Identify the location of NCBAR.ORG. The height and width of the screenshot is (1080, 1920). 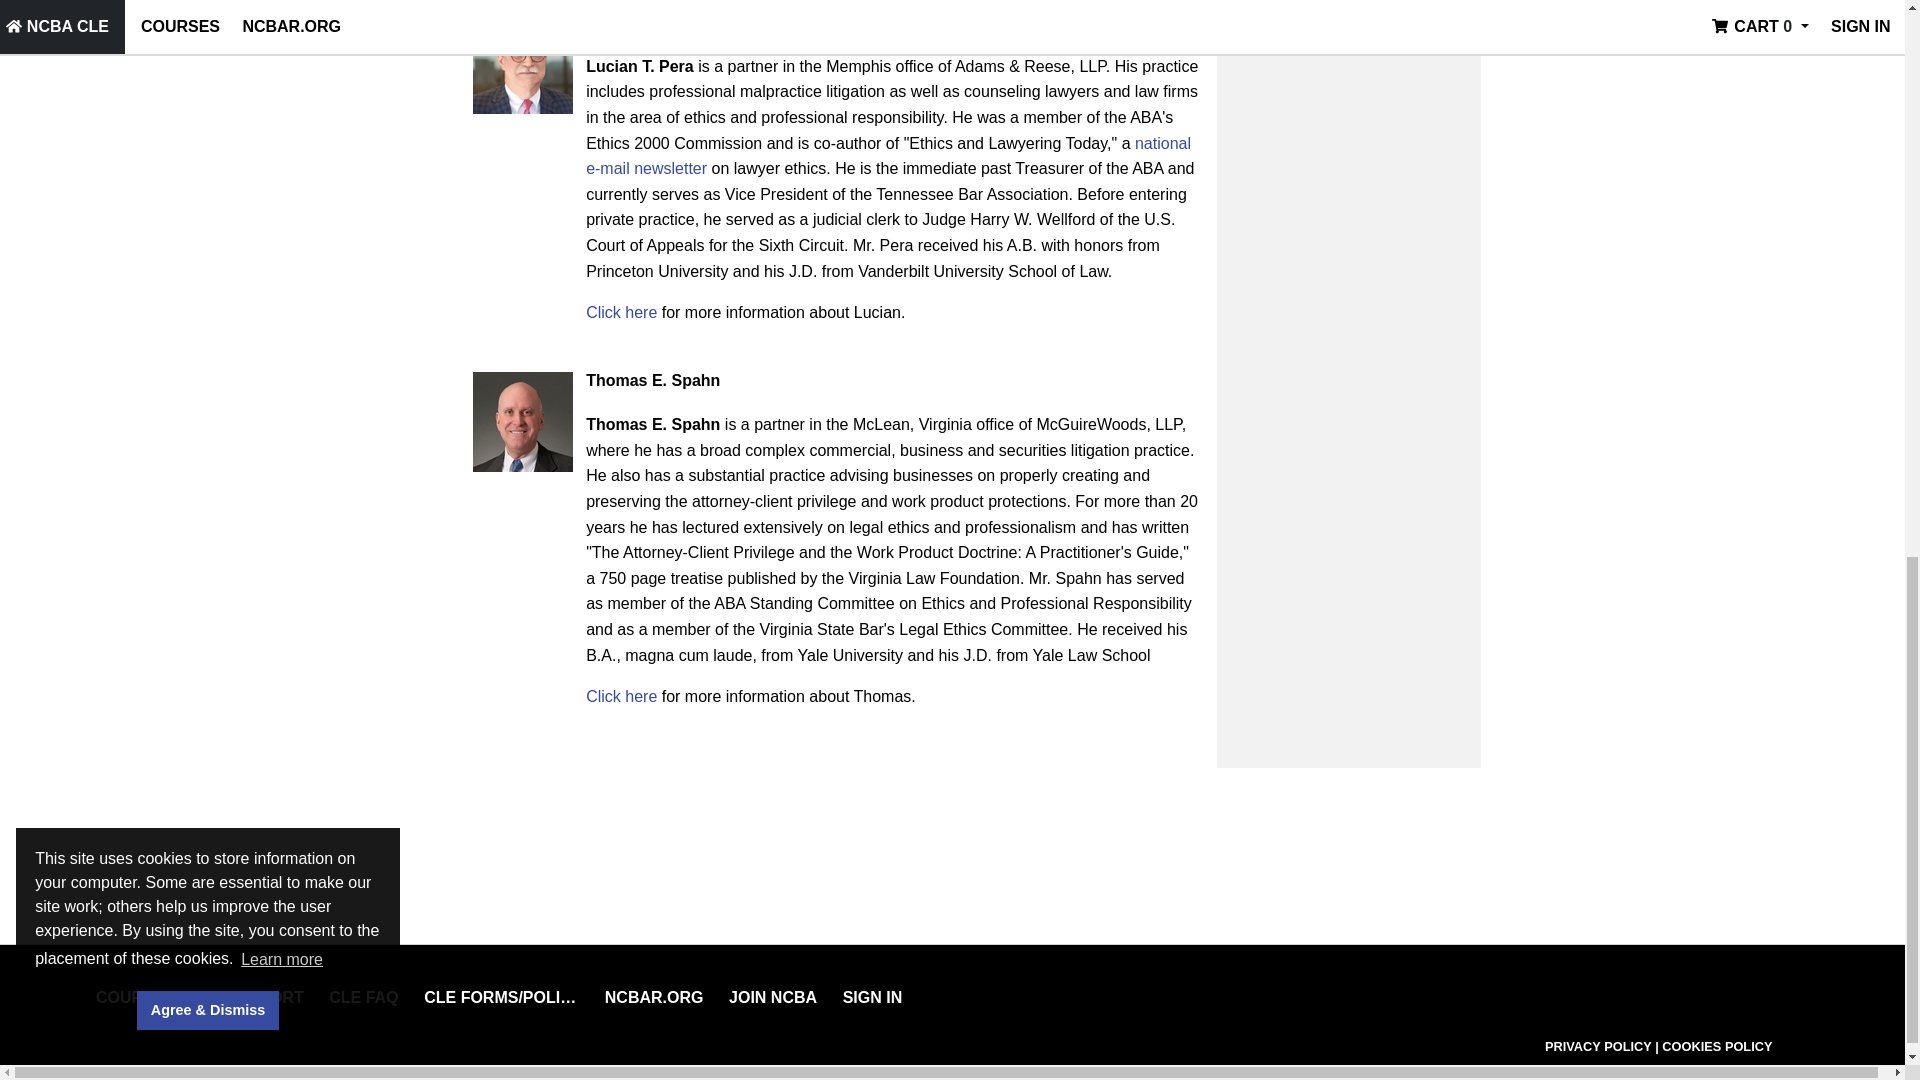
(654, 997).